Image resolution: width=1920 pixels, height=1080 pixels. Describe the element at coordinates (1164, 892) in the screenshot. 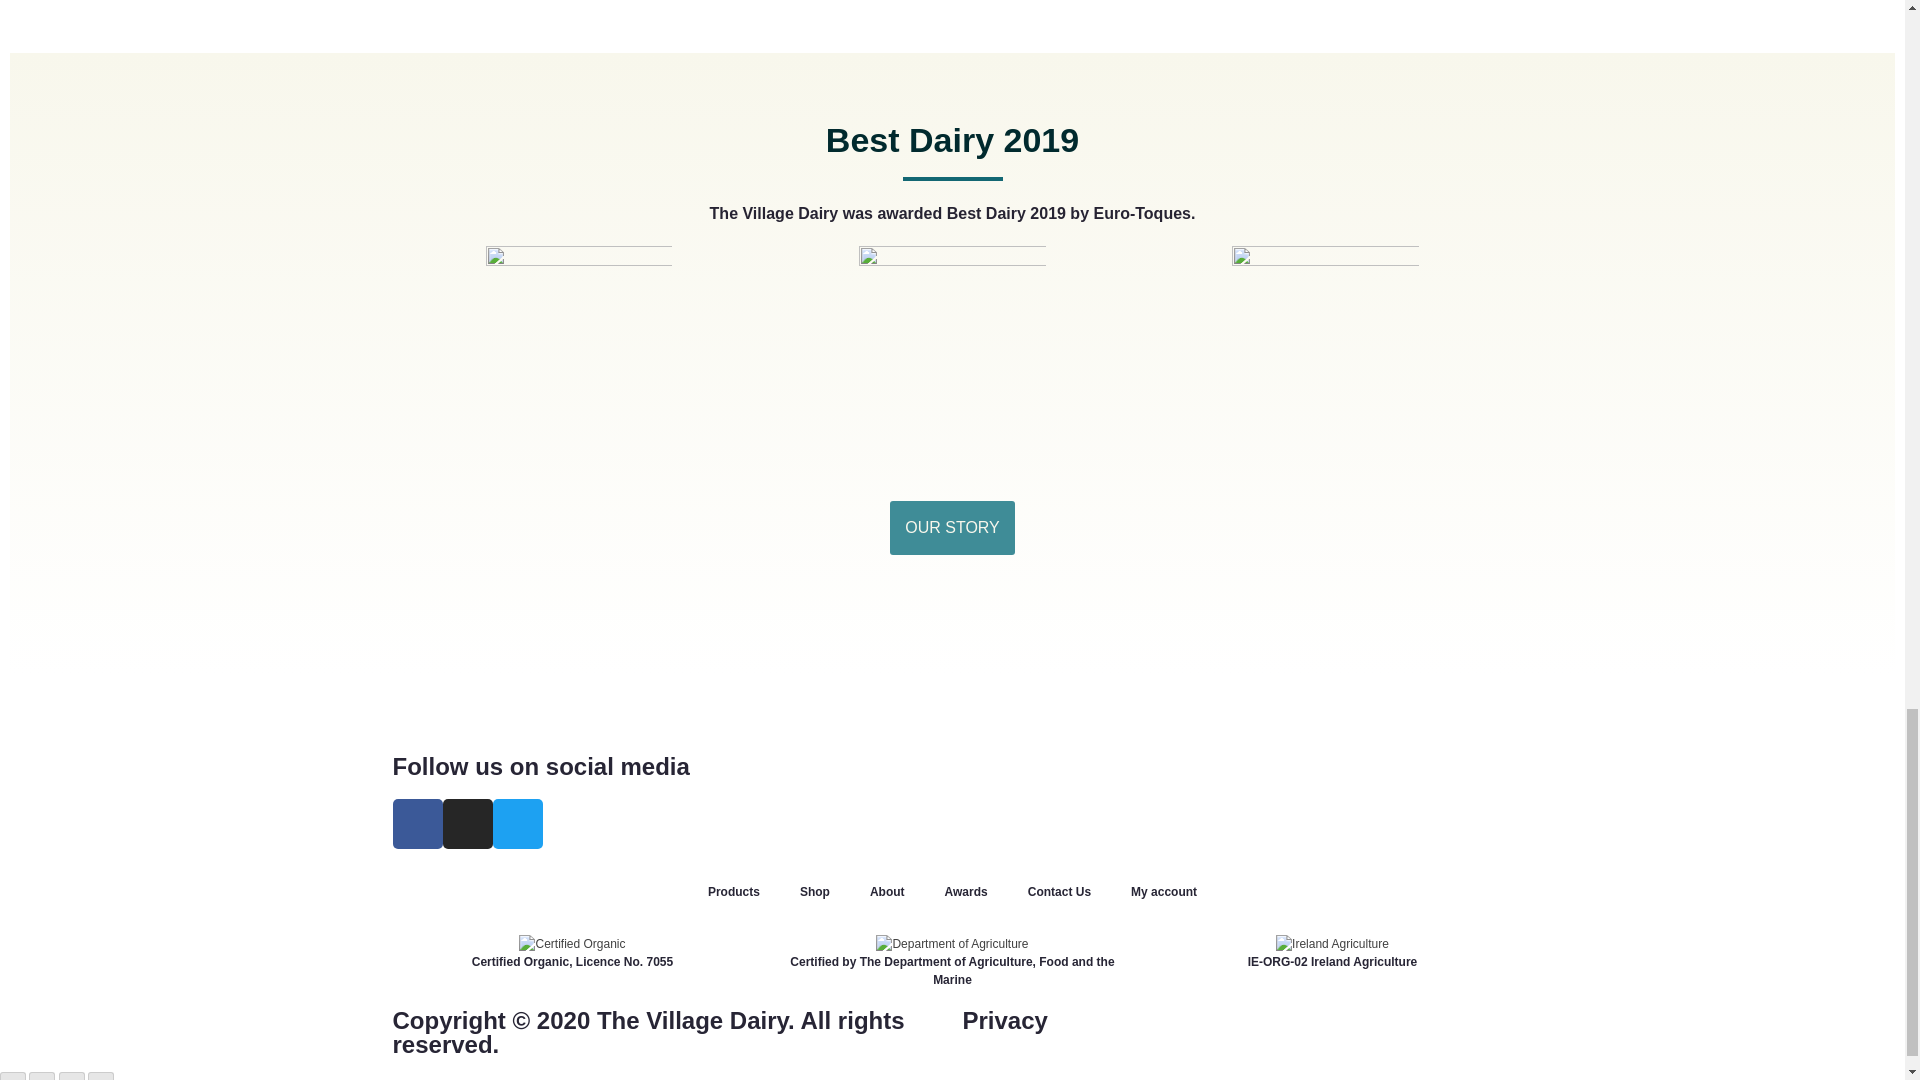

I see `My account` at that location.